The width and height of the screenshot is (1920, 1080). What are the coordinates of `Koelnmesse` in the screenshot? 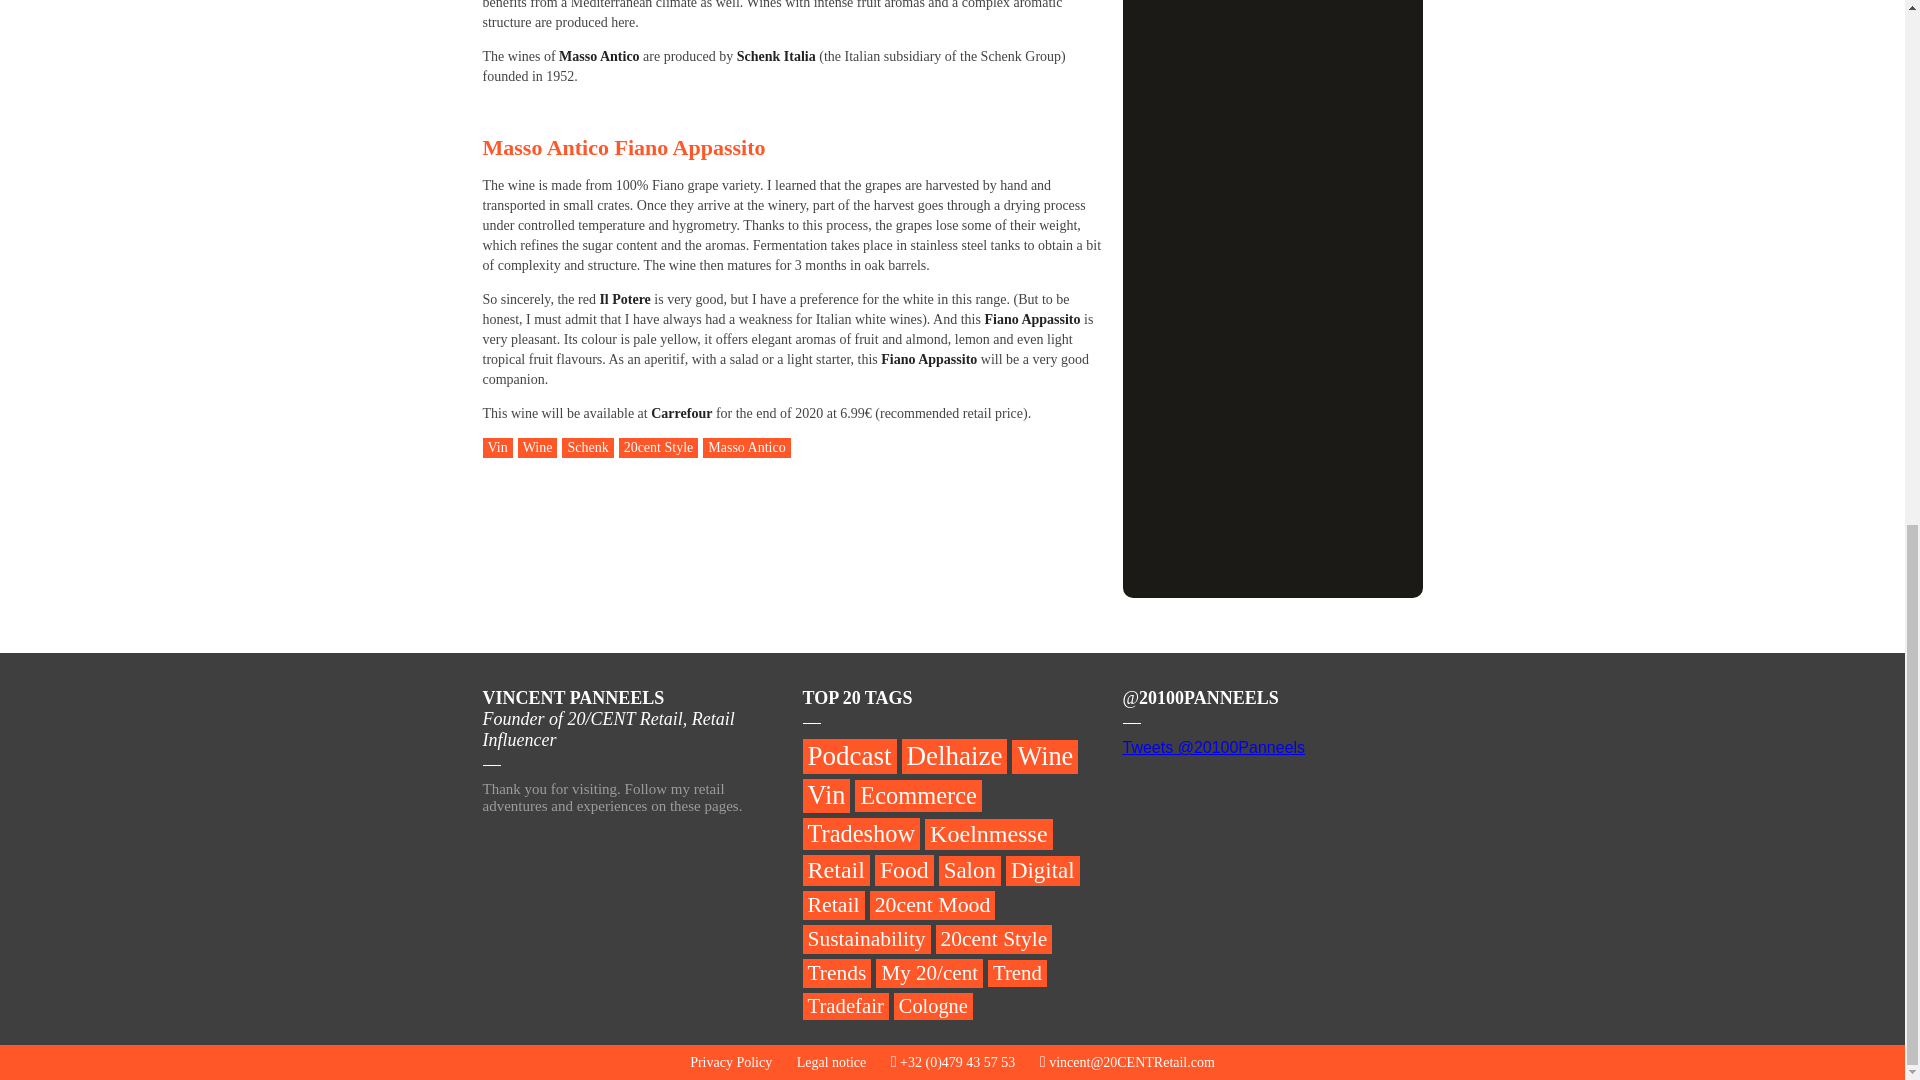 It's located at (988, 834).